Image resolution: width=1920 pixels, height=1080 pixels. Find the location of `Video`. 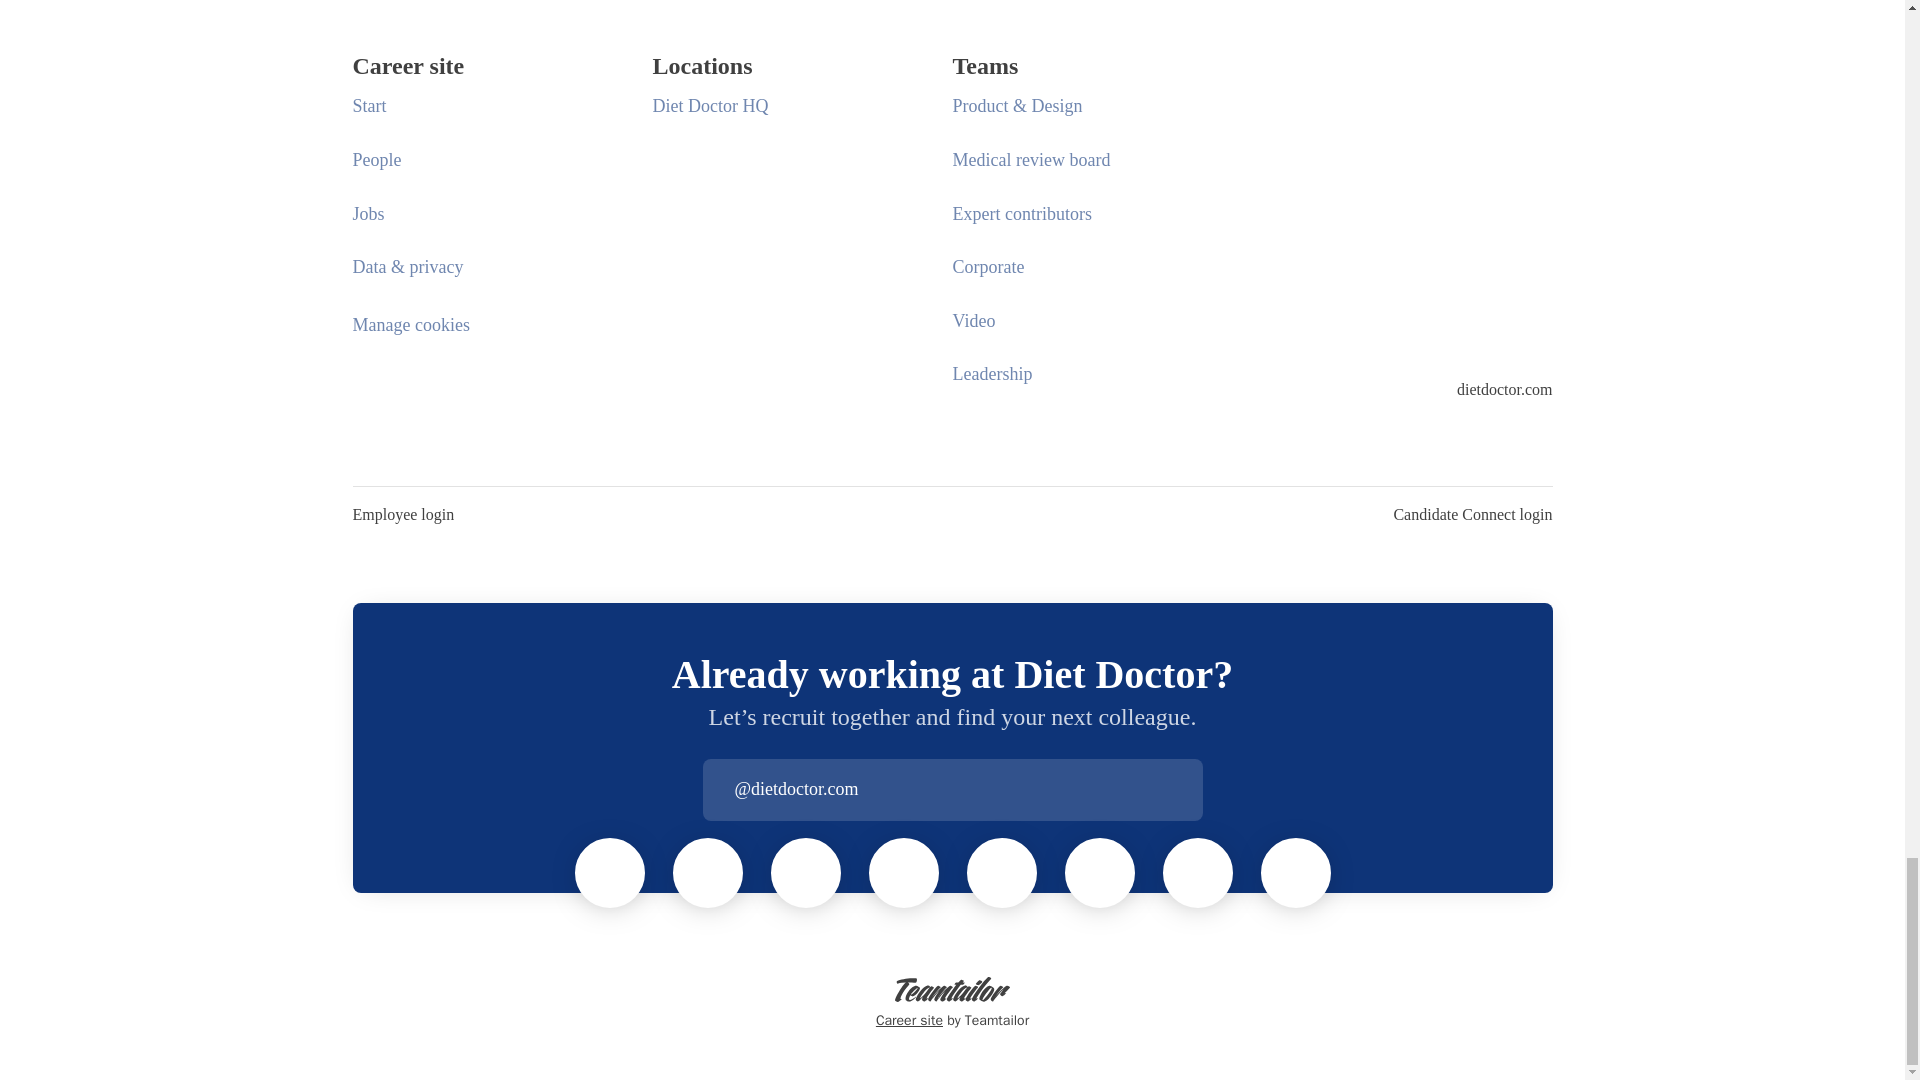

Video is located at coordinates (973, 320).